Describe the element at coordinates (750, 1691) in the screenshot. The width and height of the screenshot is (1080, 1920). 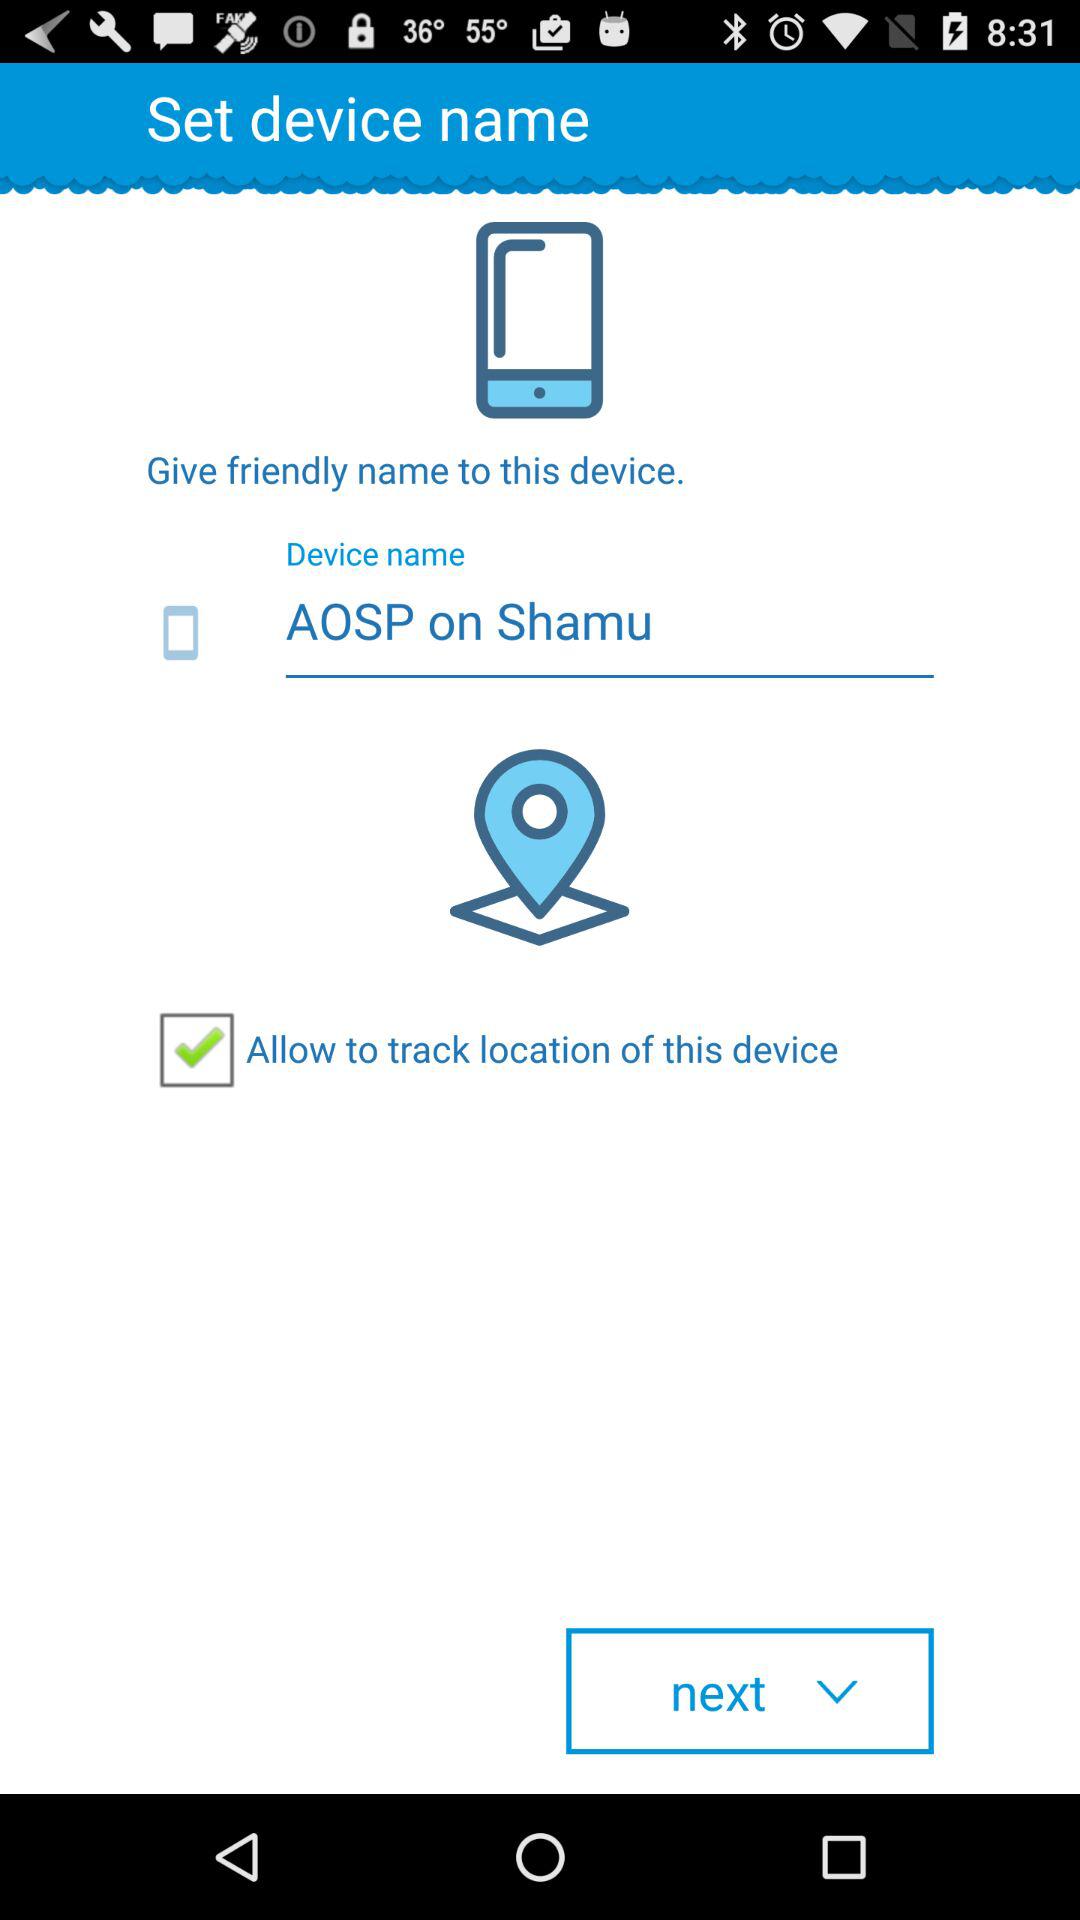
I see `swipe until the next button` at that location.